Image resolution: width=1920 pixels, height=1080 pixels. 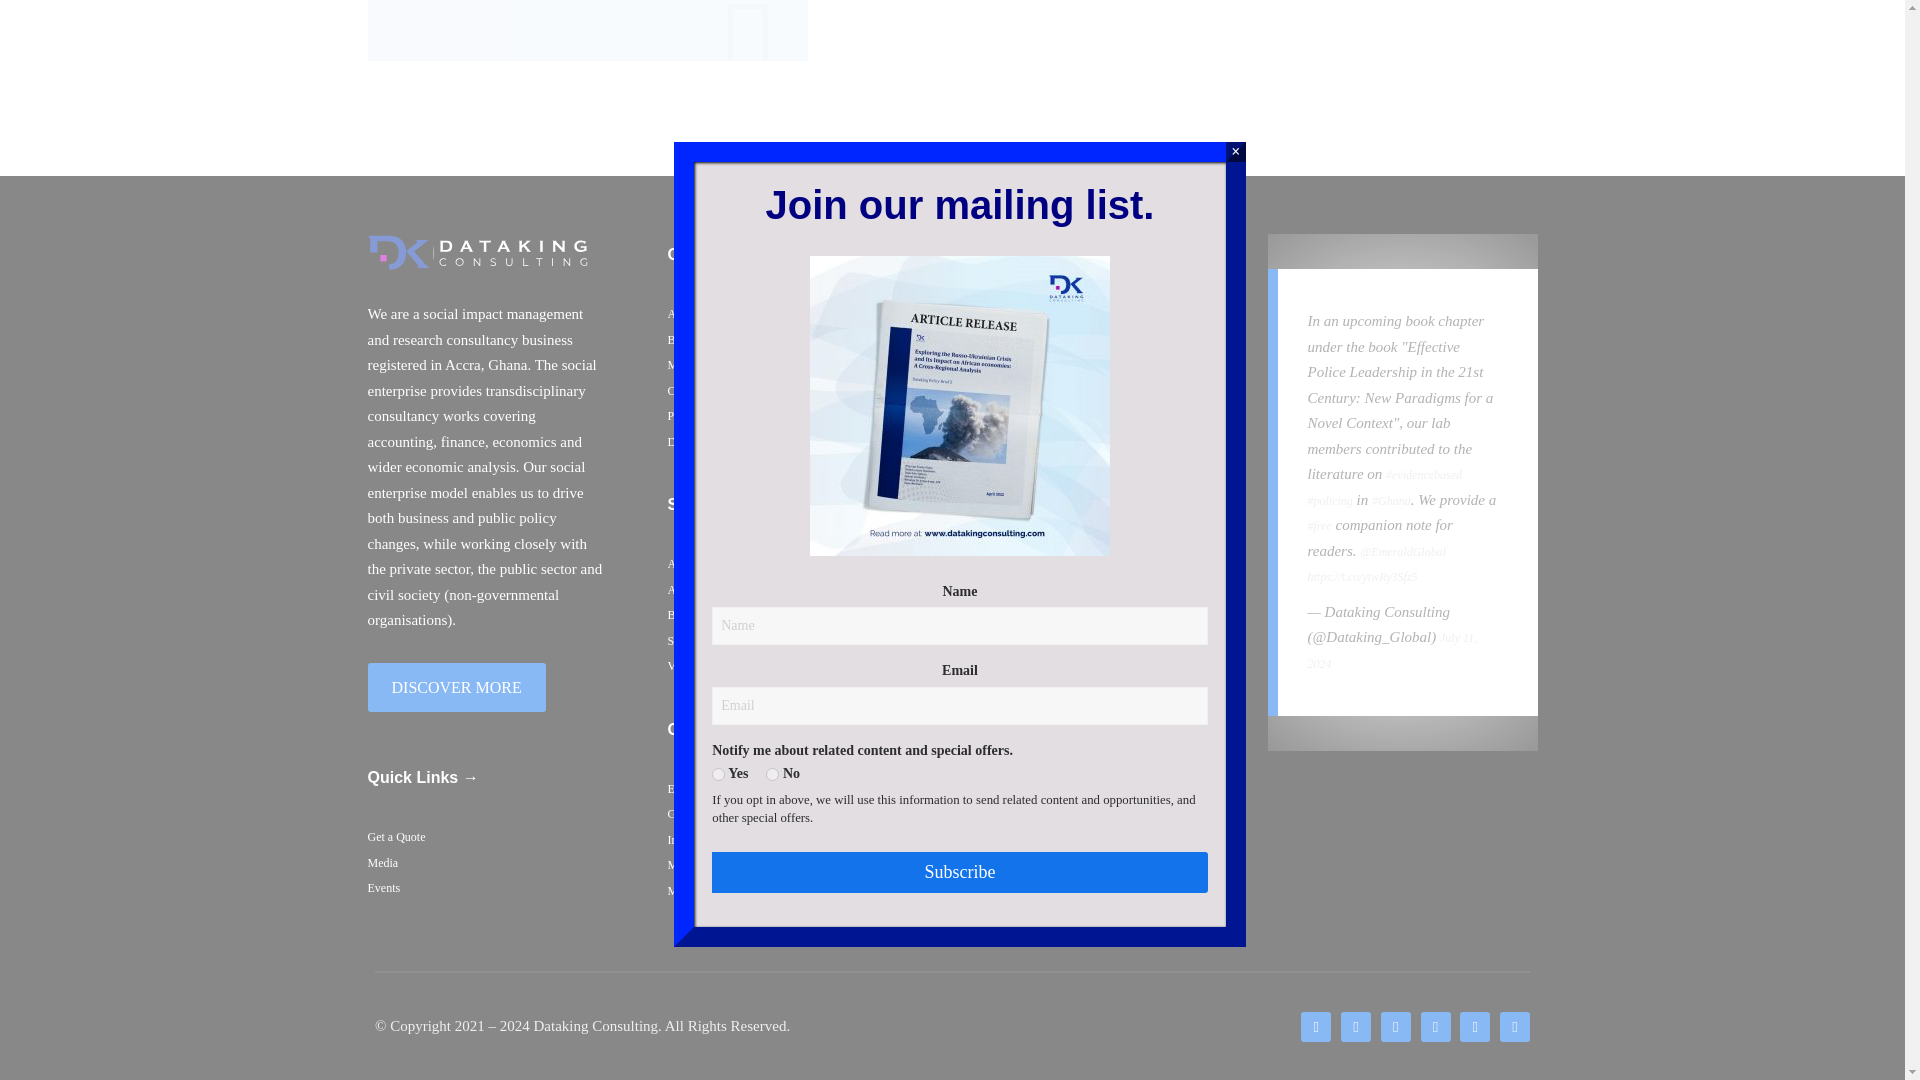 I want to click on no, so click(x=772, y=112).